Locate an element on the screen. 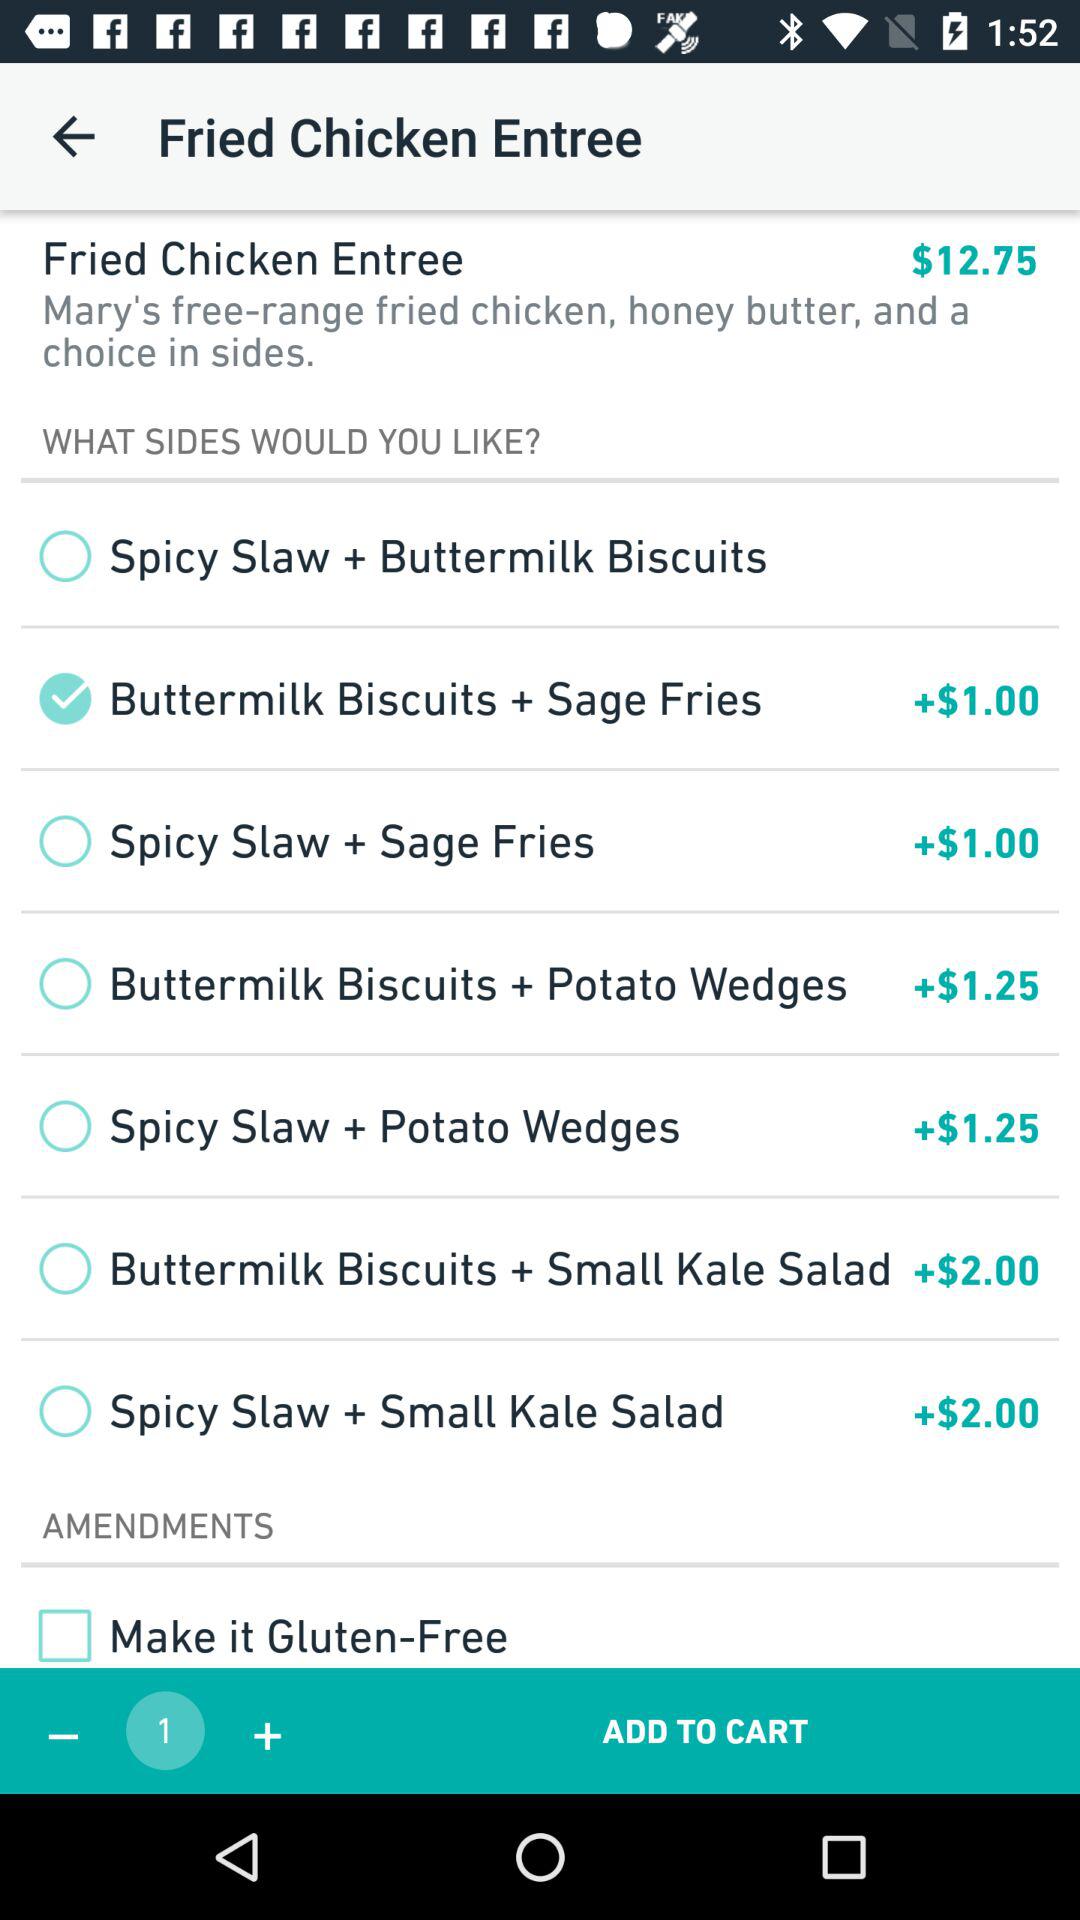 The width and height of the screenshot is (1080, 1920). click the icon next to the fried chicken entree item is located at coordinates (974, 260).